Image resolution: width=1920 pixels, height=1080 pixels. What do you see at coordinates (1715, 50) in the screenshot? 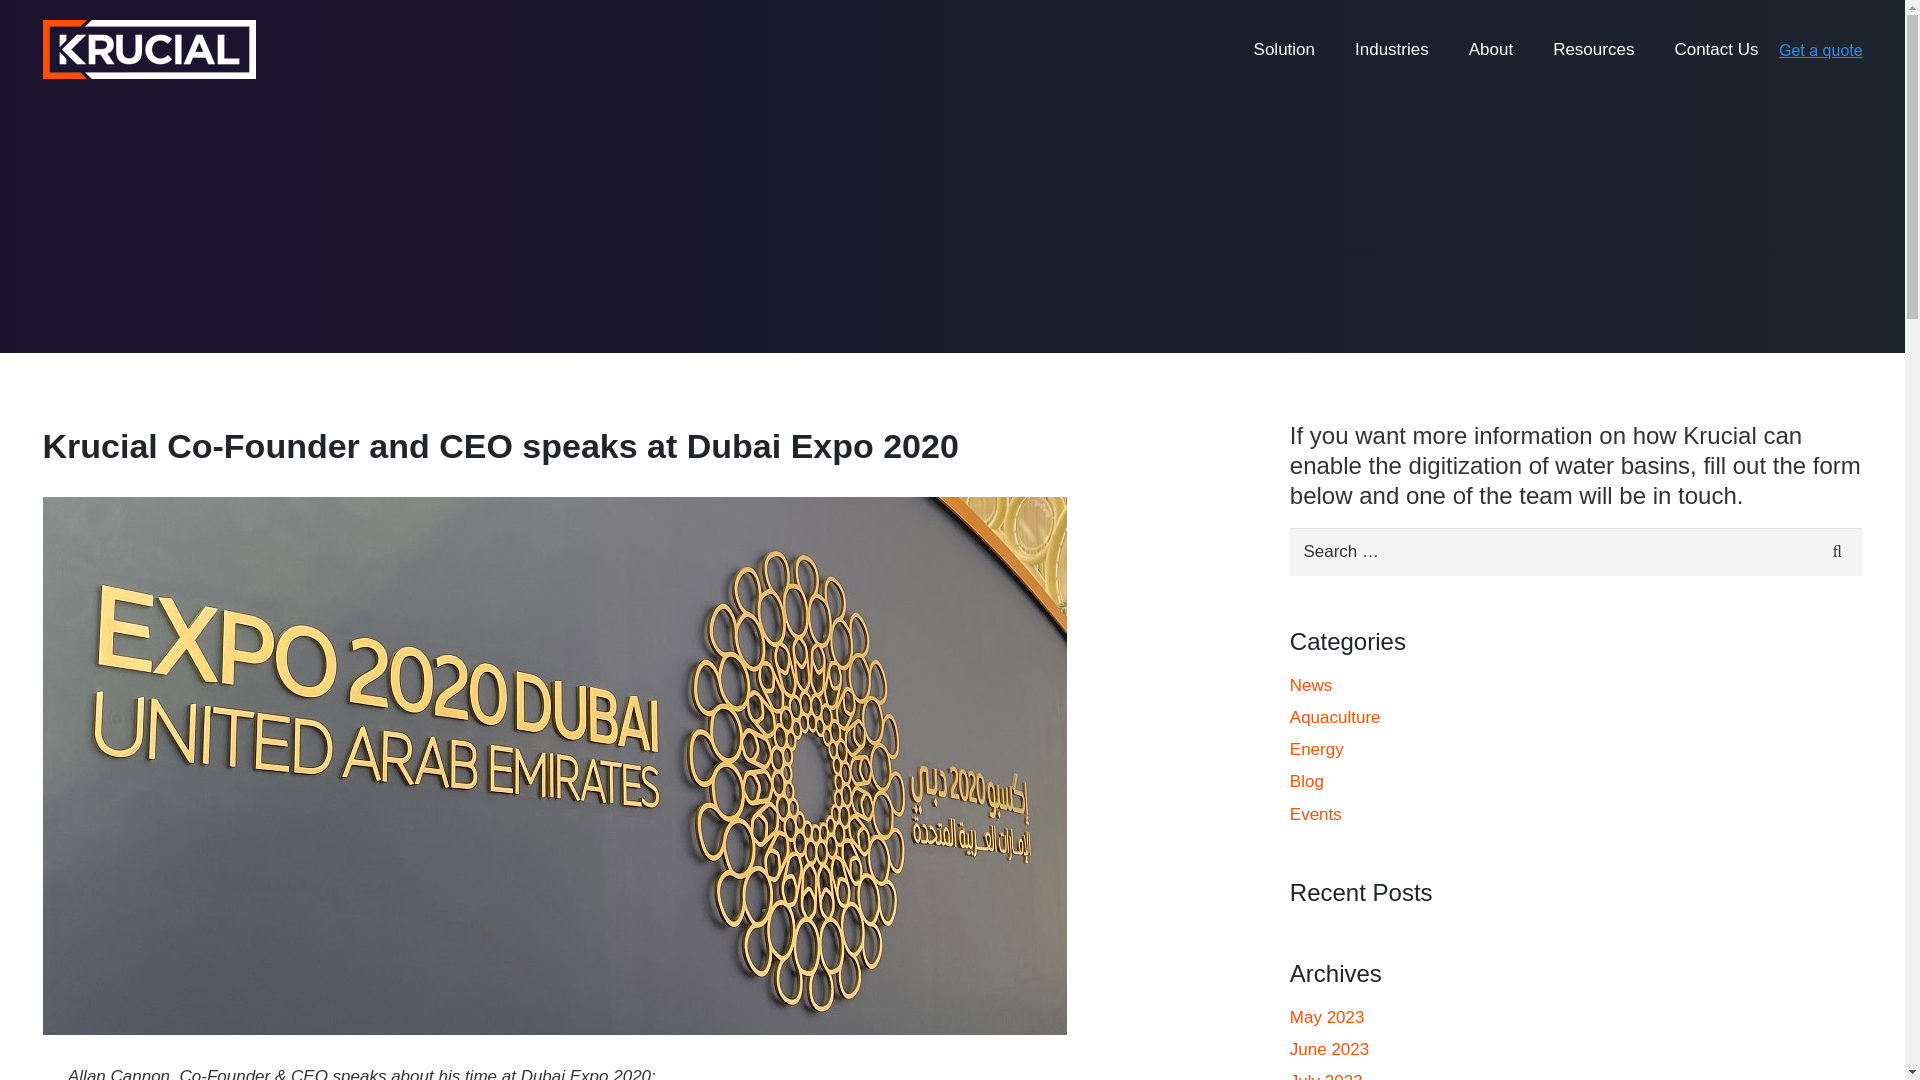
I see `Contact Us` at bounding box center [1715, 50].